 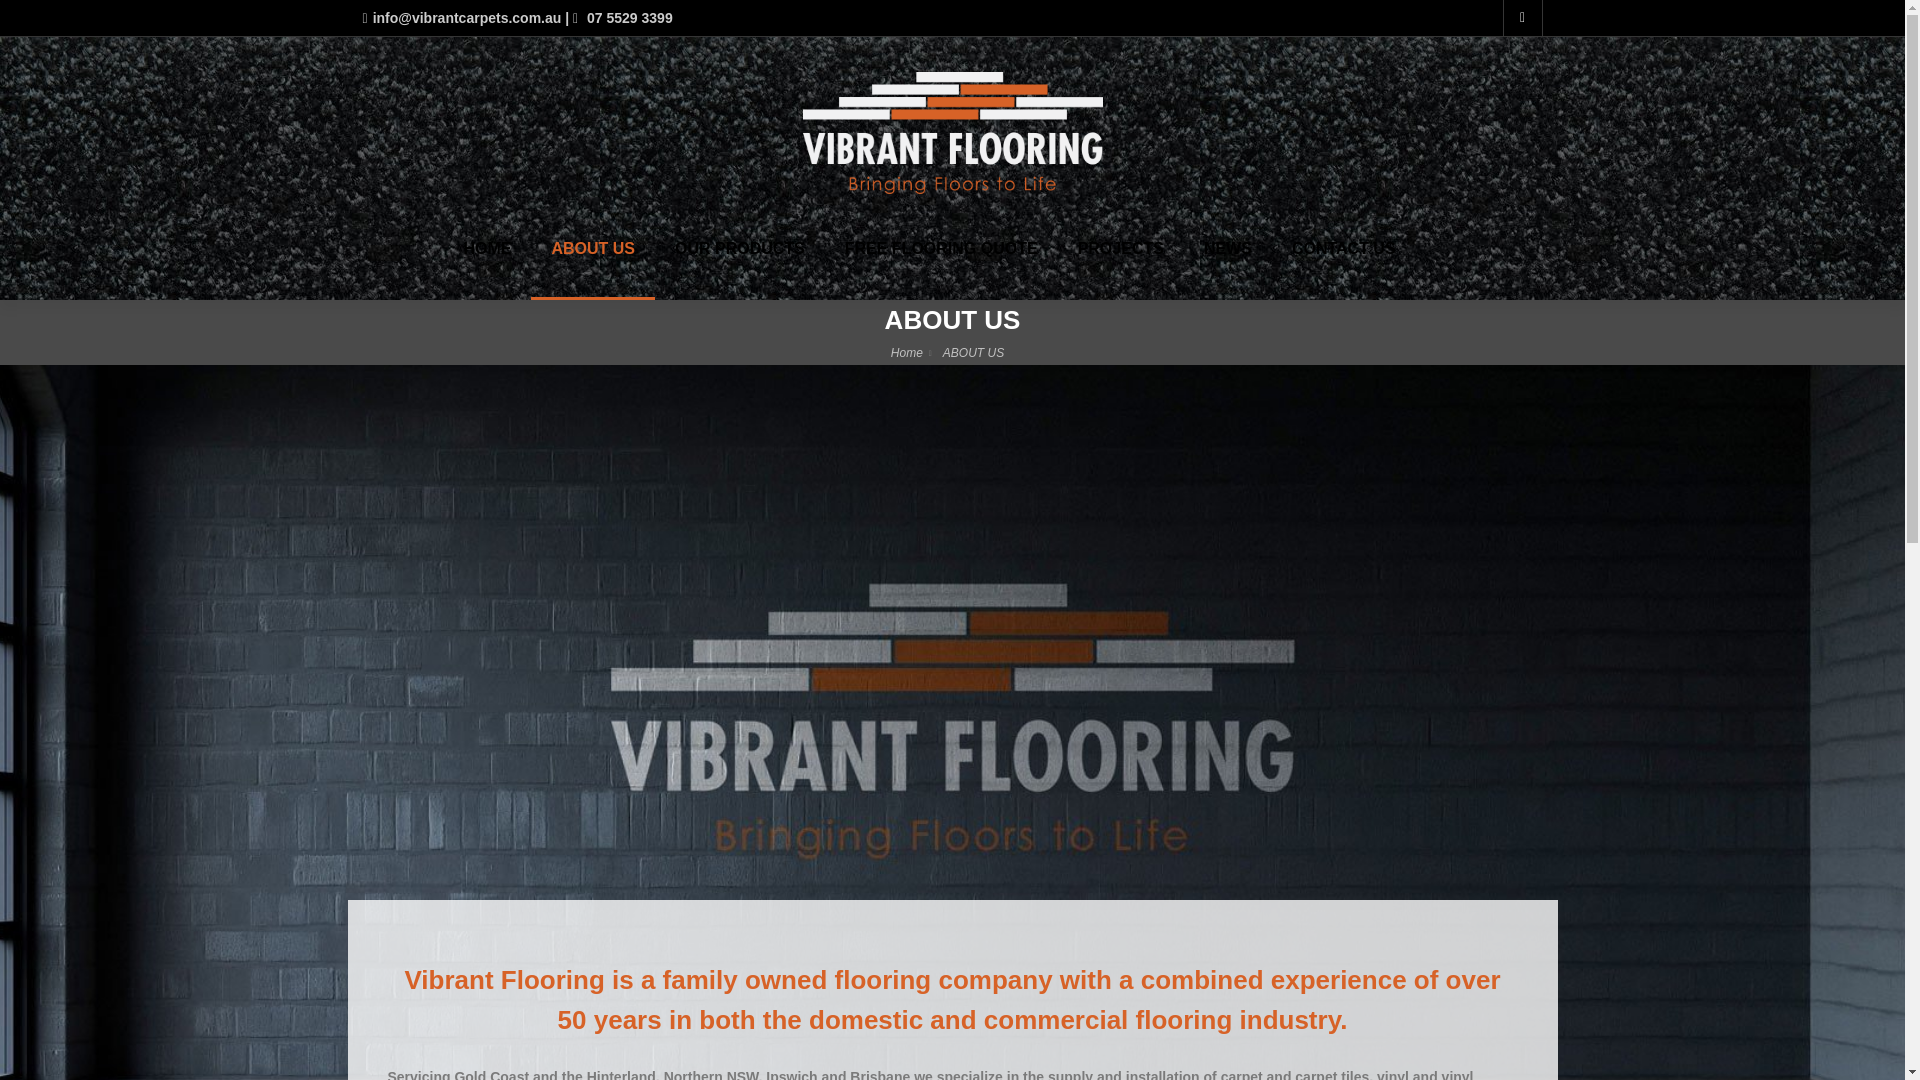 I want to click on CONTACT US, so click(x=1344, y=269).